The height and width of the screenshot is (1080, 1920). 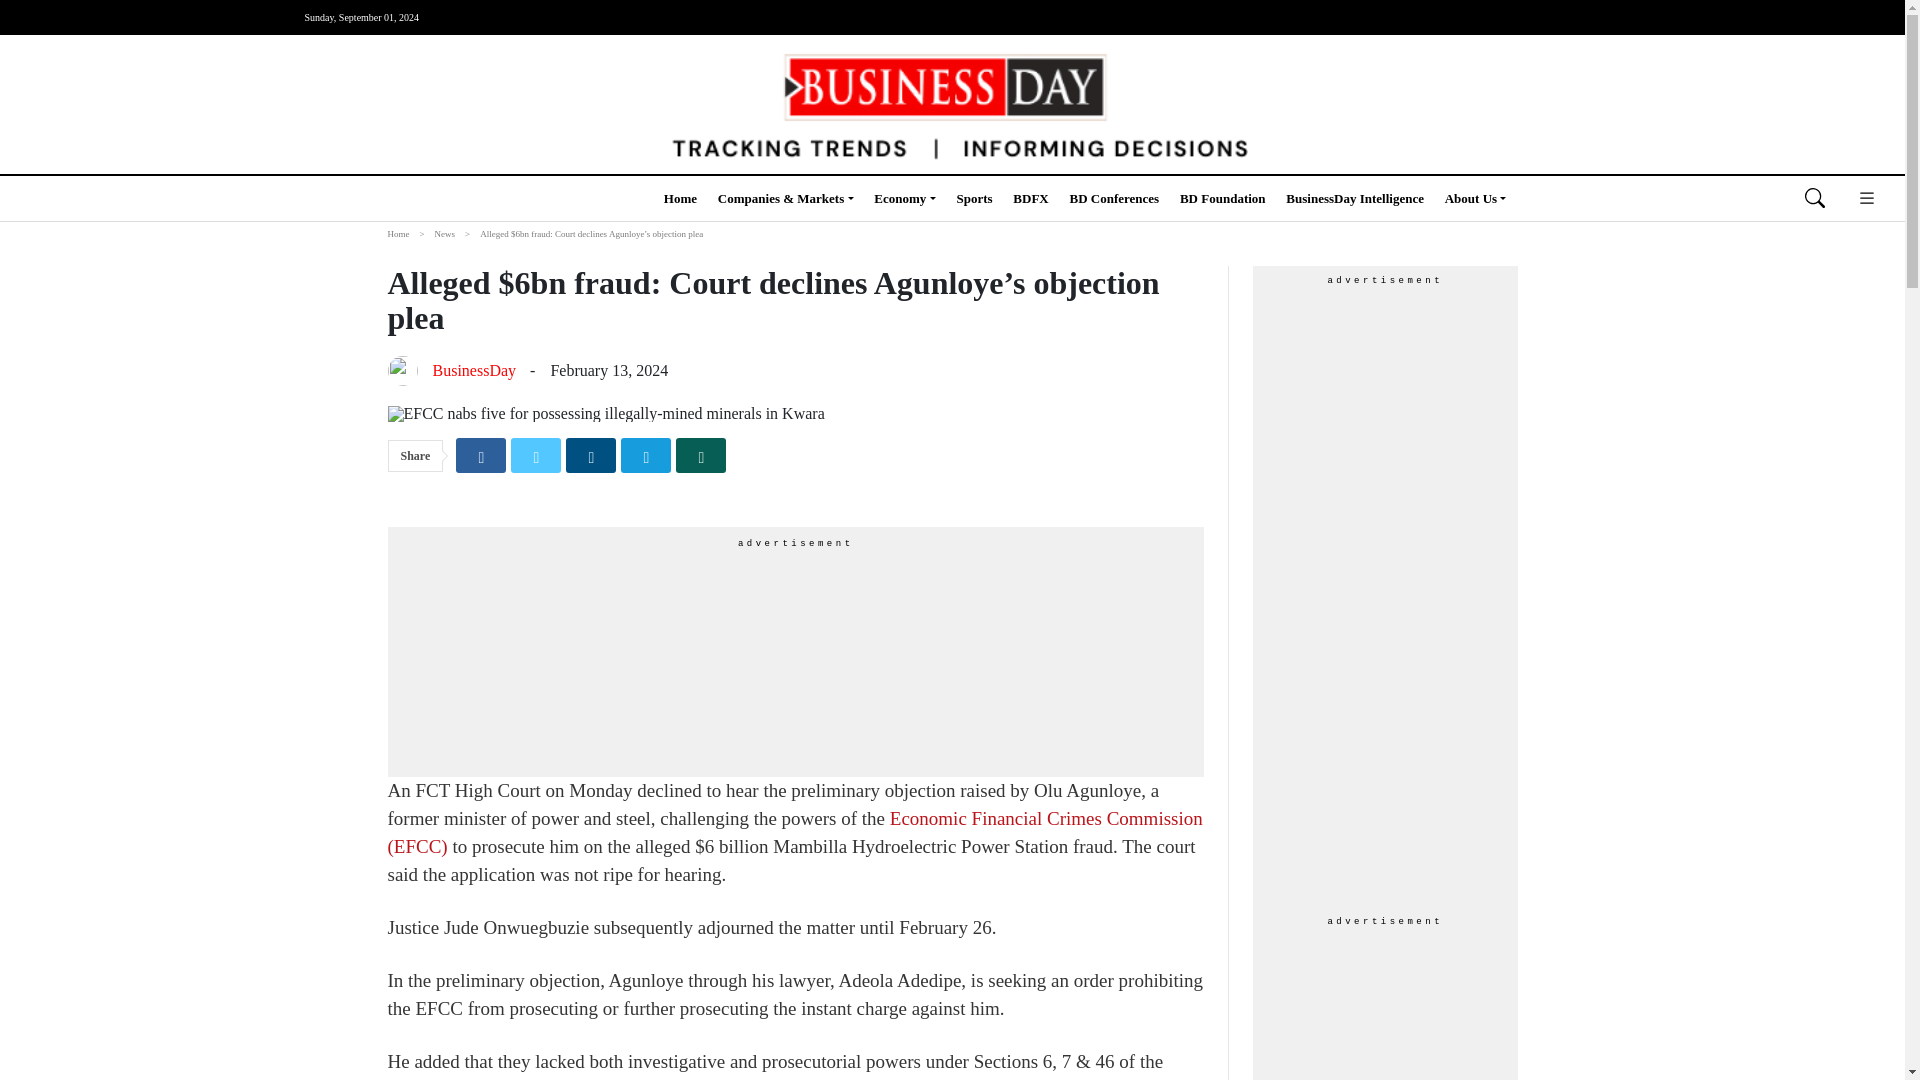 I want to click on Economy, so click(x=904, y=198).